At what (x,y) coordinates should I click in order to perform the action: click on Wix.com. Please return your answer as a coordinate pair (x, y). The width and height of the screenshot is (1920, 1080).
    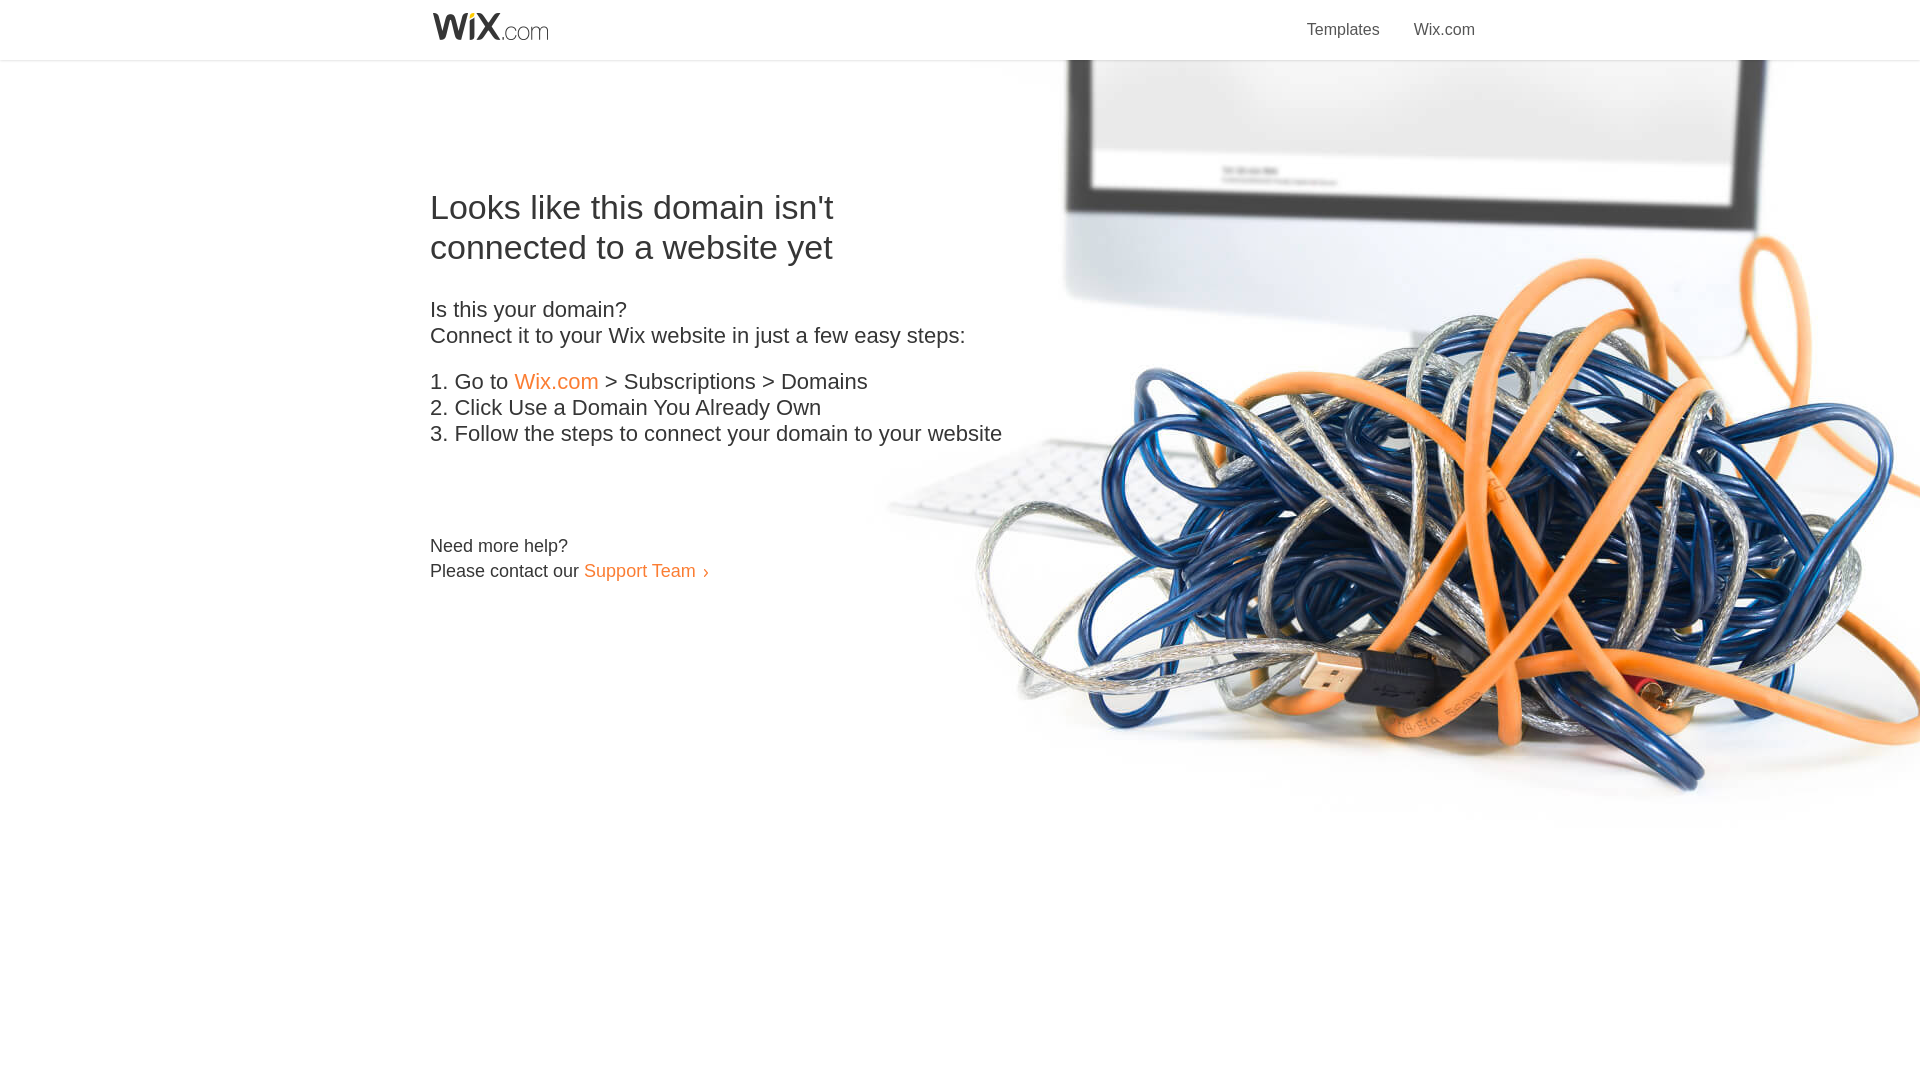
    Looking at the image, I should click on (556, 382).